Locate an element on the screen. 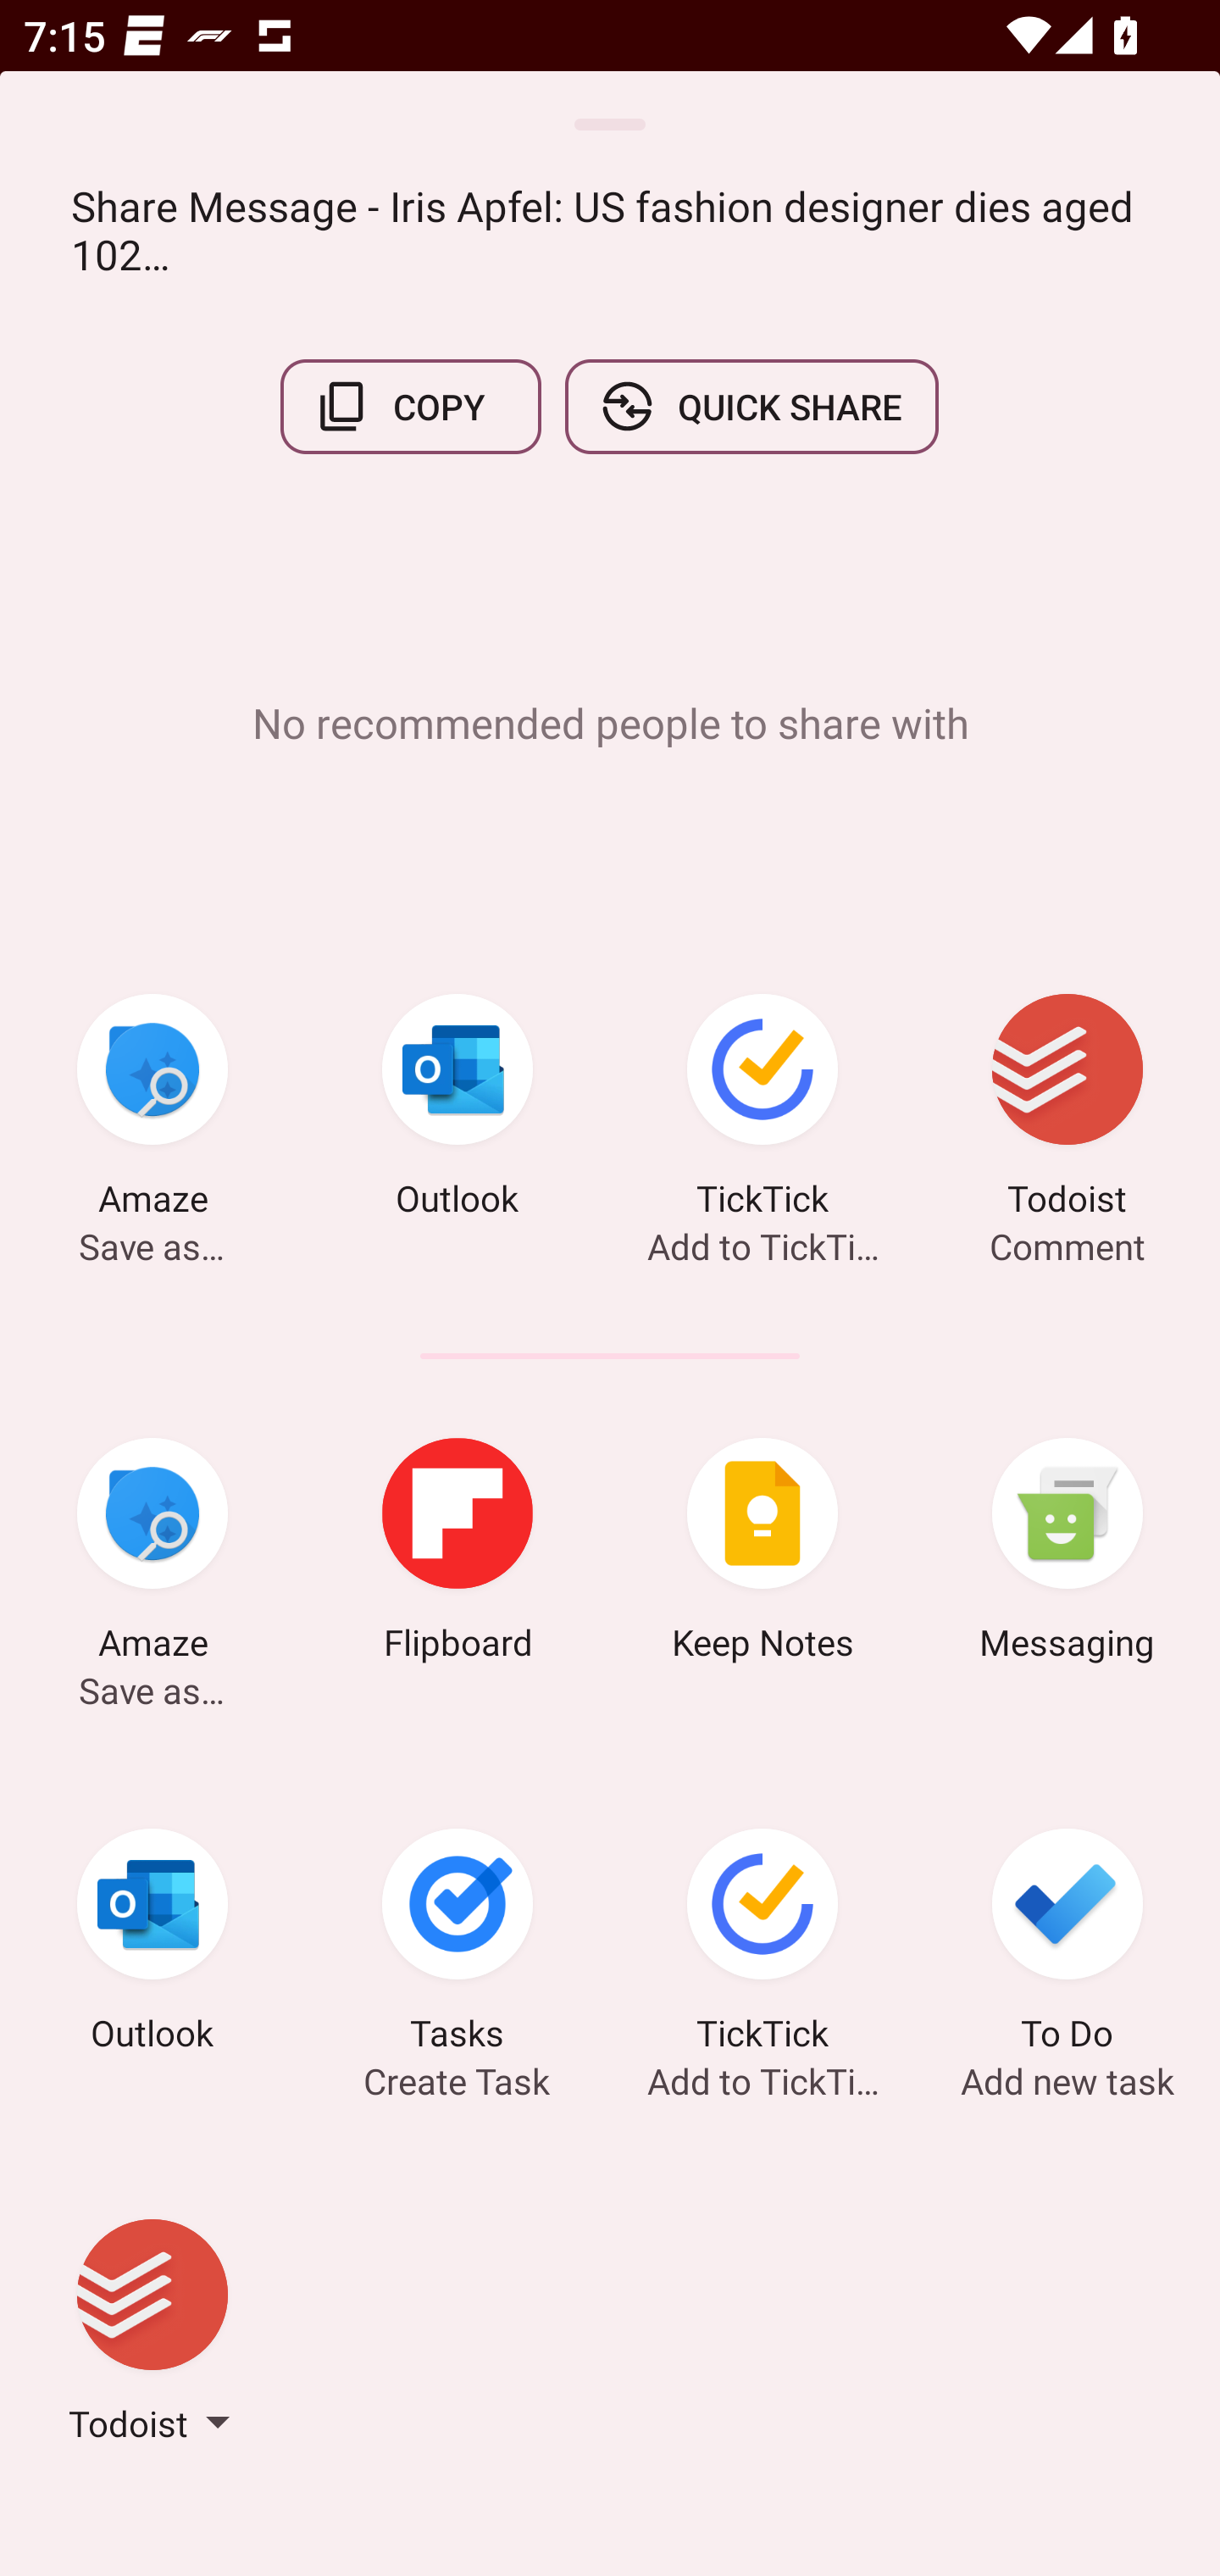 The width and height of the screenshot is (1220, 2576). TickTick Add to TickTick is located at coordinates (762, 1945).